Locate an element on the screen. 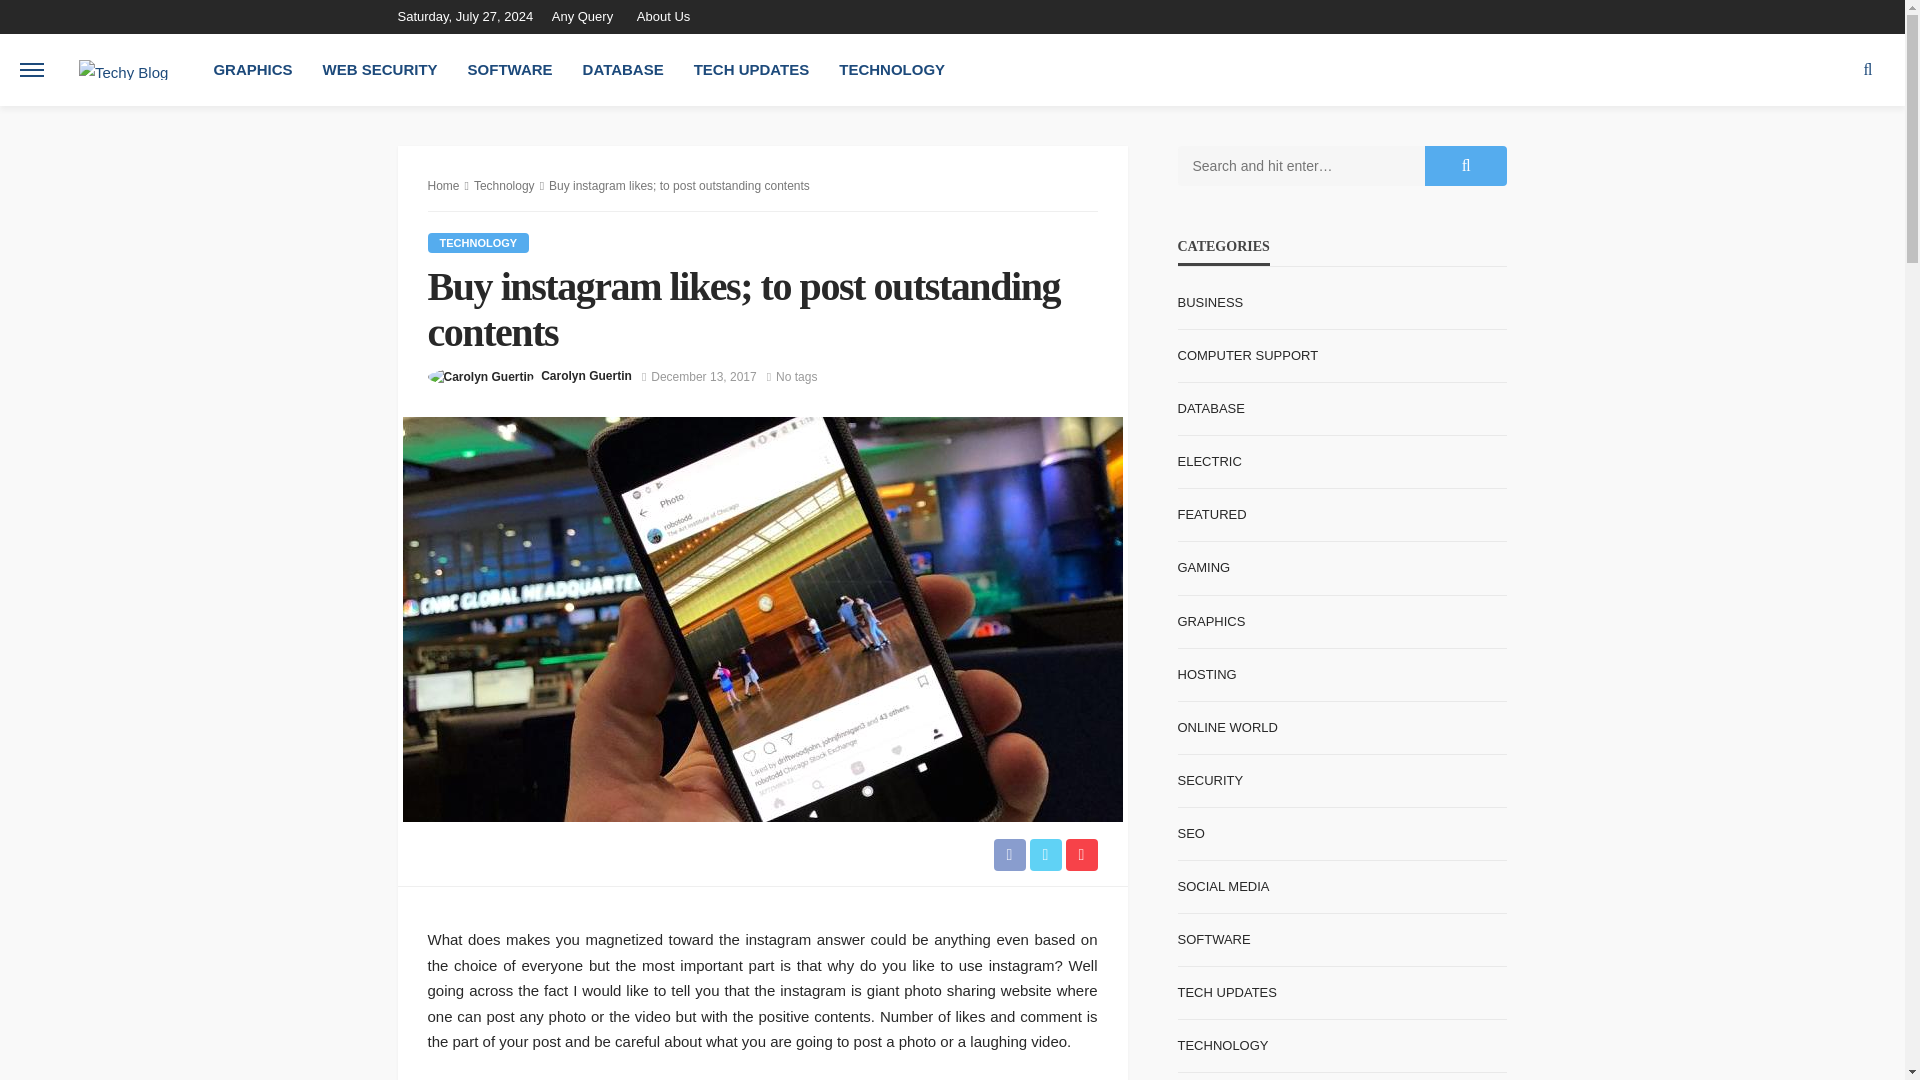  TECHNOLOGY is located at coordinates (478, 242).